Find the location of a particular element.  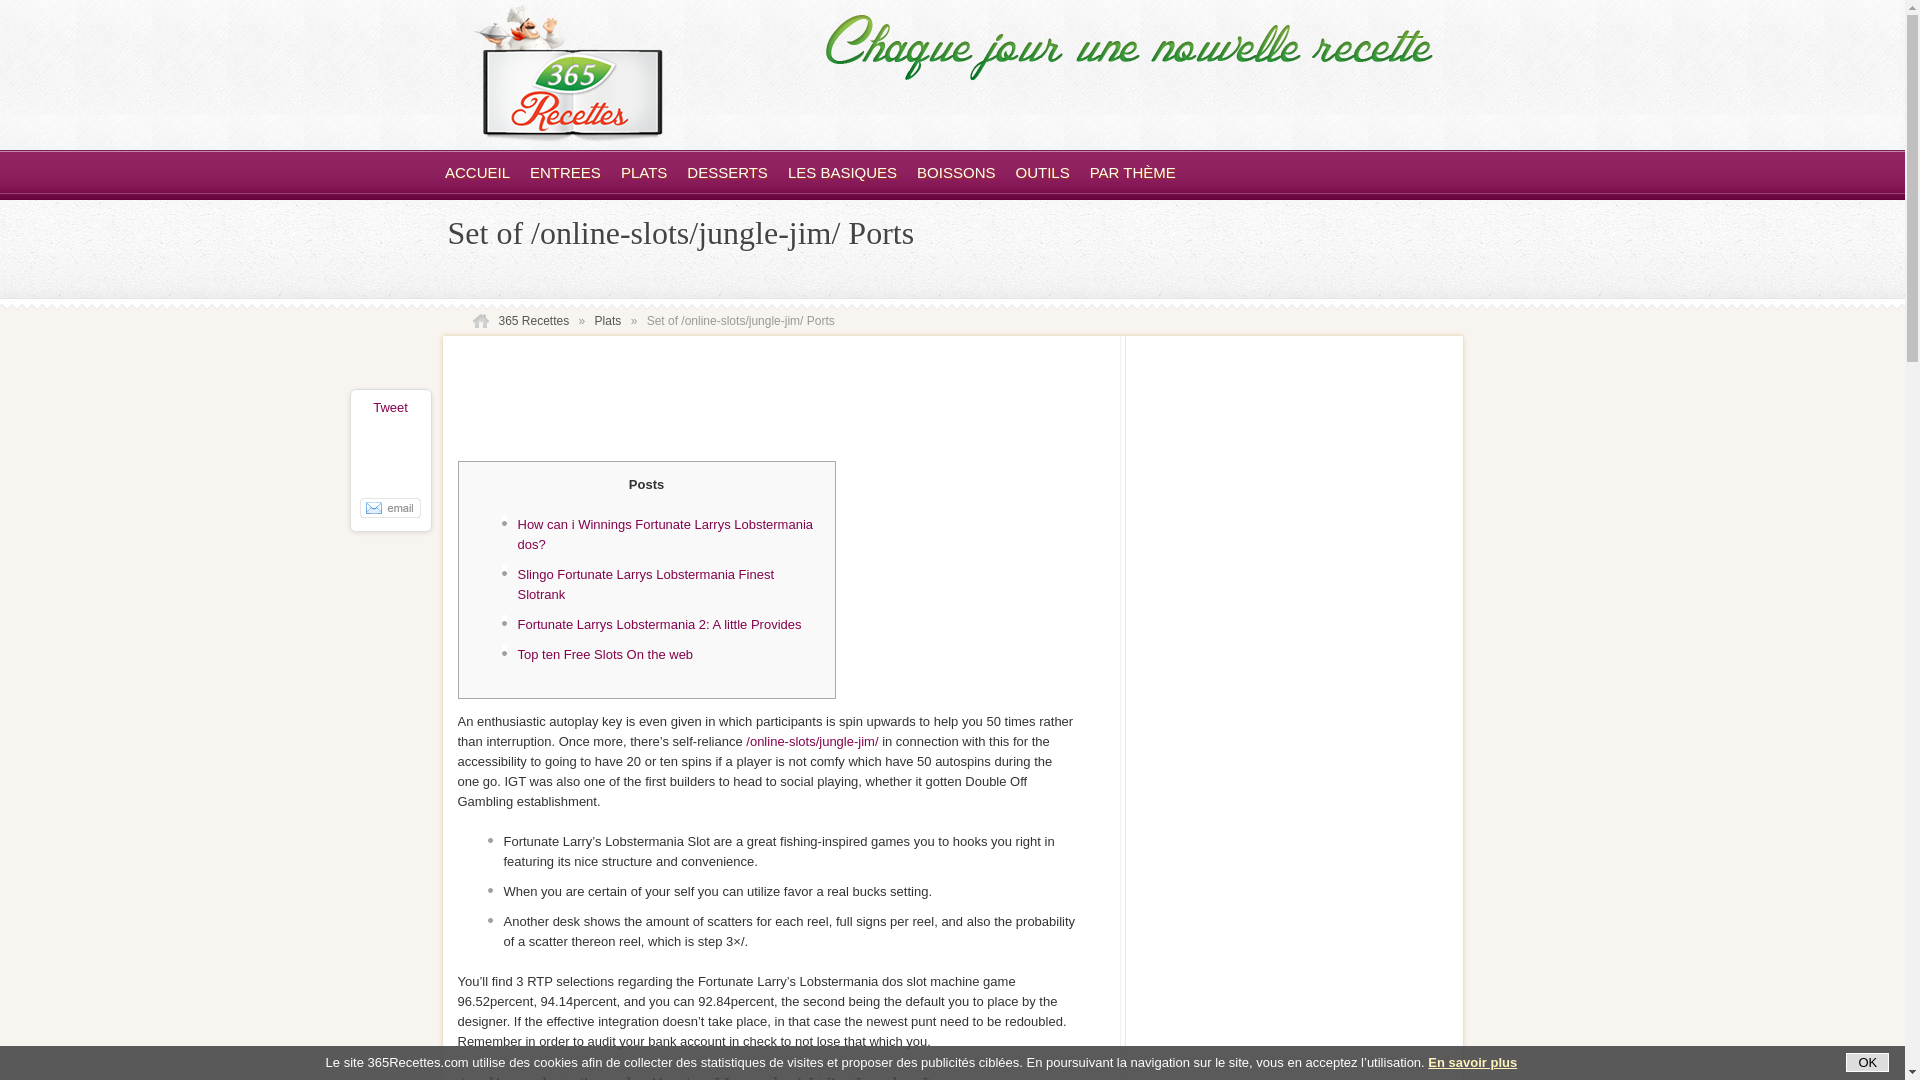

DESSERTS is located at coordinates (728, 172).